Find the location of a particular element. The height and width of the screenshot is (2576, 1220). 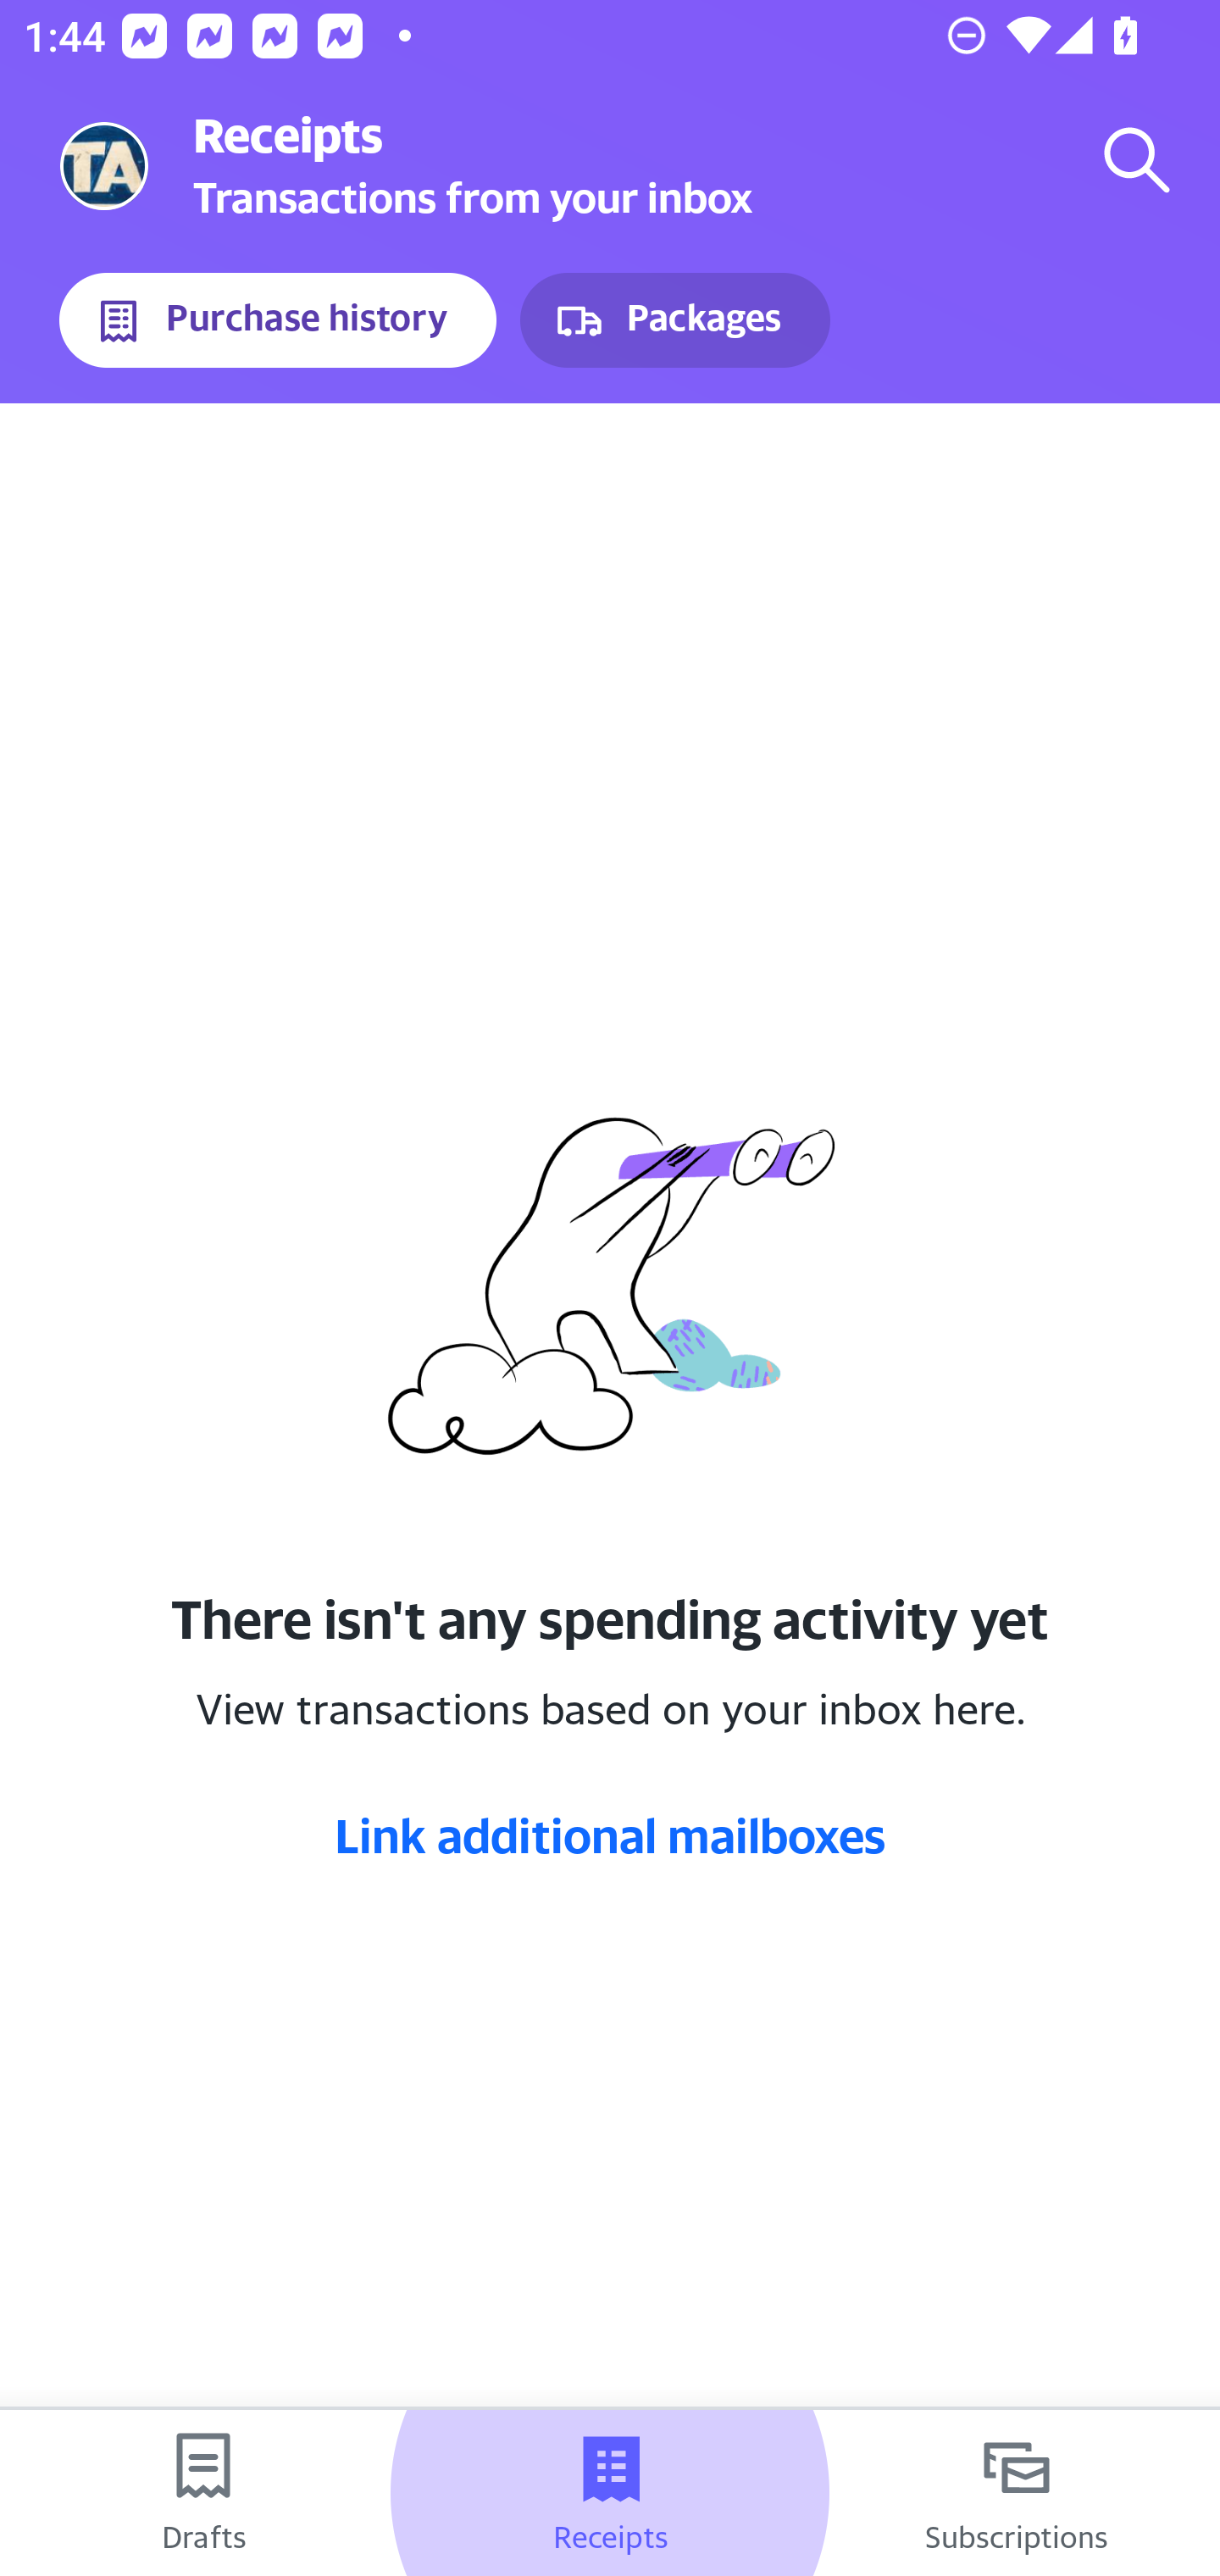

Subscriptions is located at coordinates (1017, 2493).